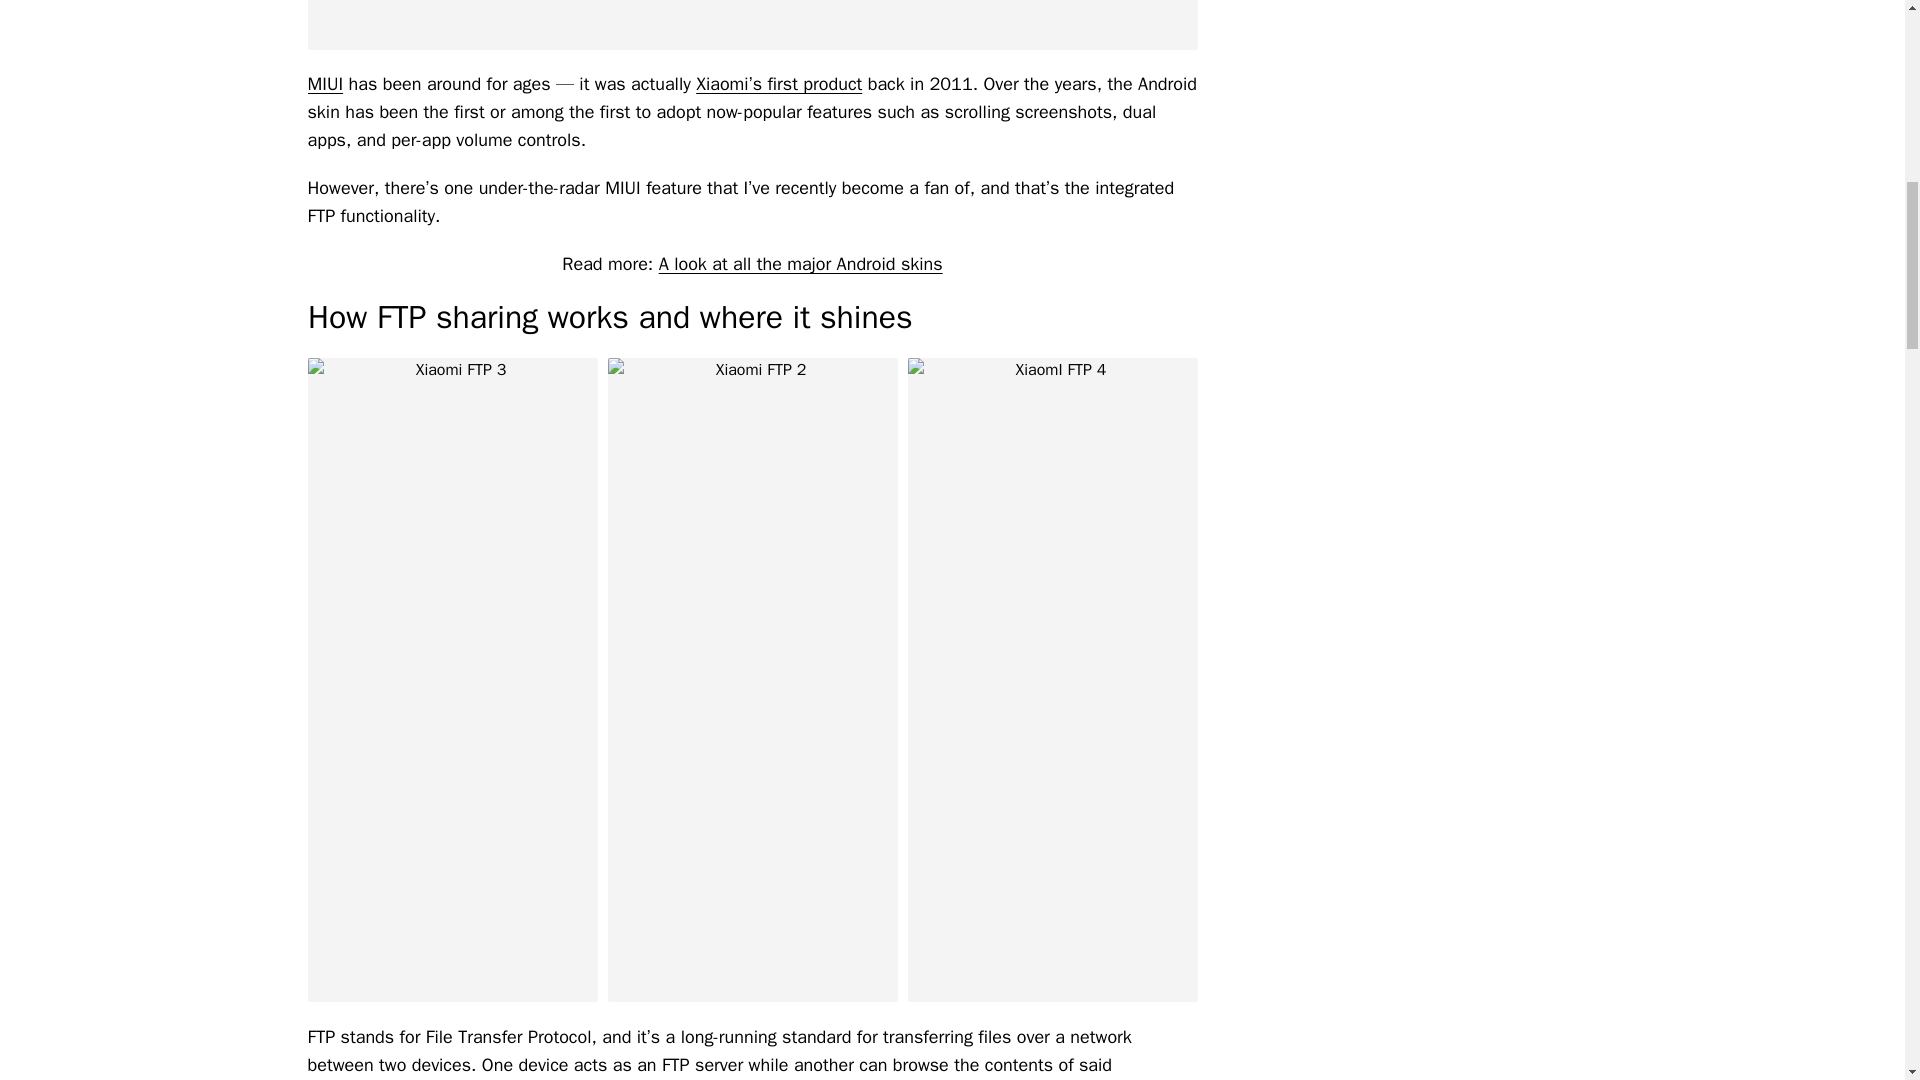  I want to click on Xiaomi FTP on smartphone, so click(752, 24).